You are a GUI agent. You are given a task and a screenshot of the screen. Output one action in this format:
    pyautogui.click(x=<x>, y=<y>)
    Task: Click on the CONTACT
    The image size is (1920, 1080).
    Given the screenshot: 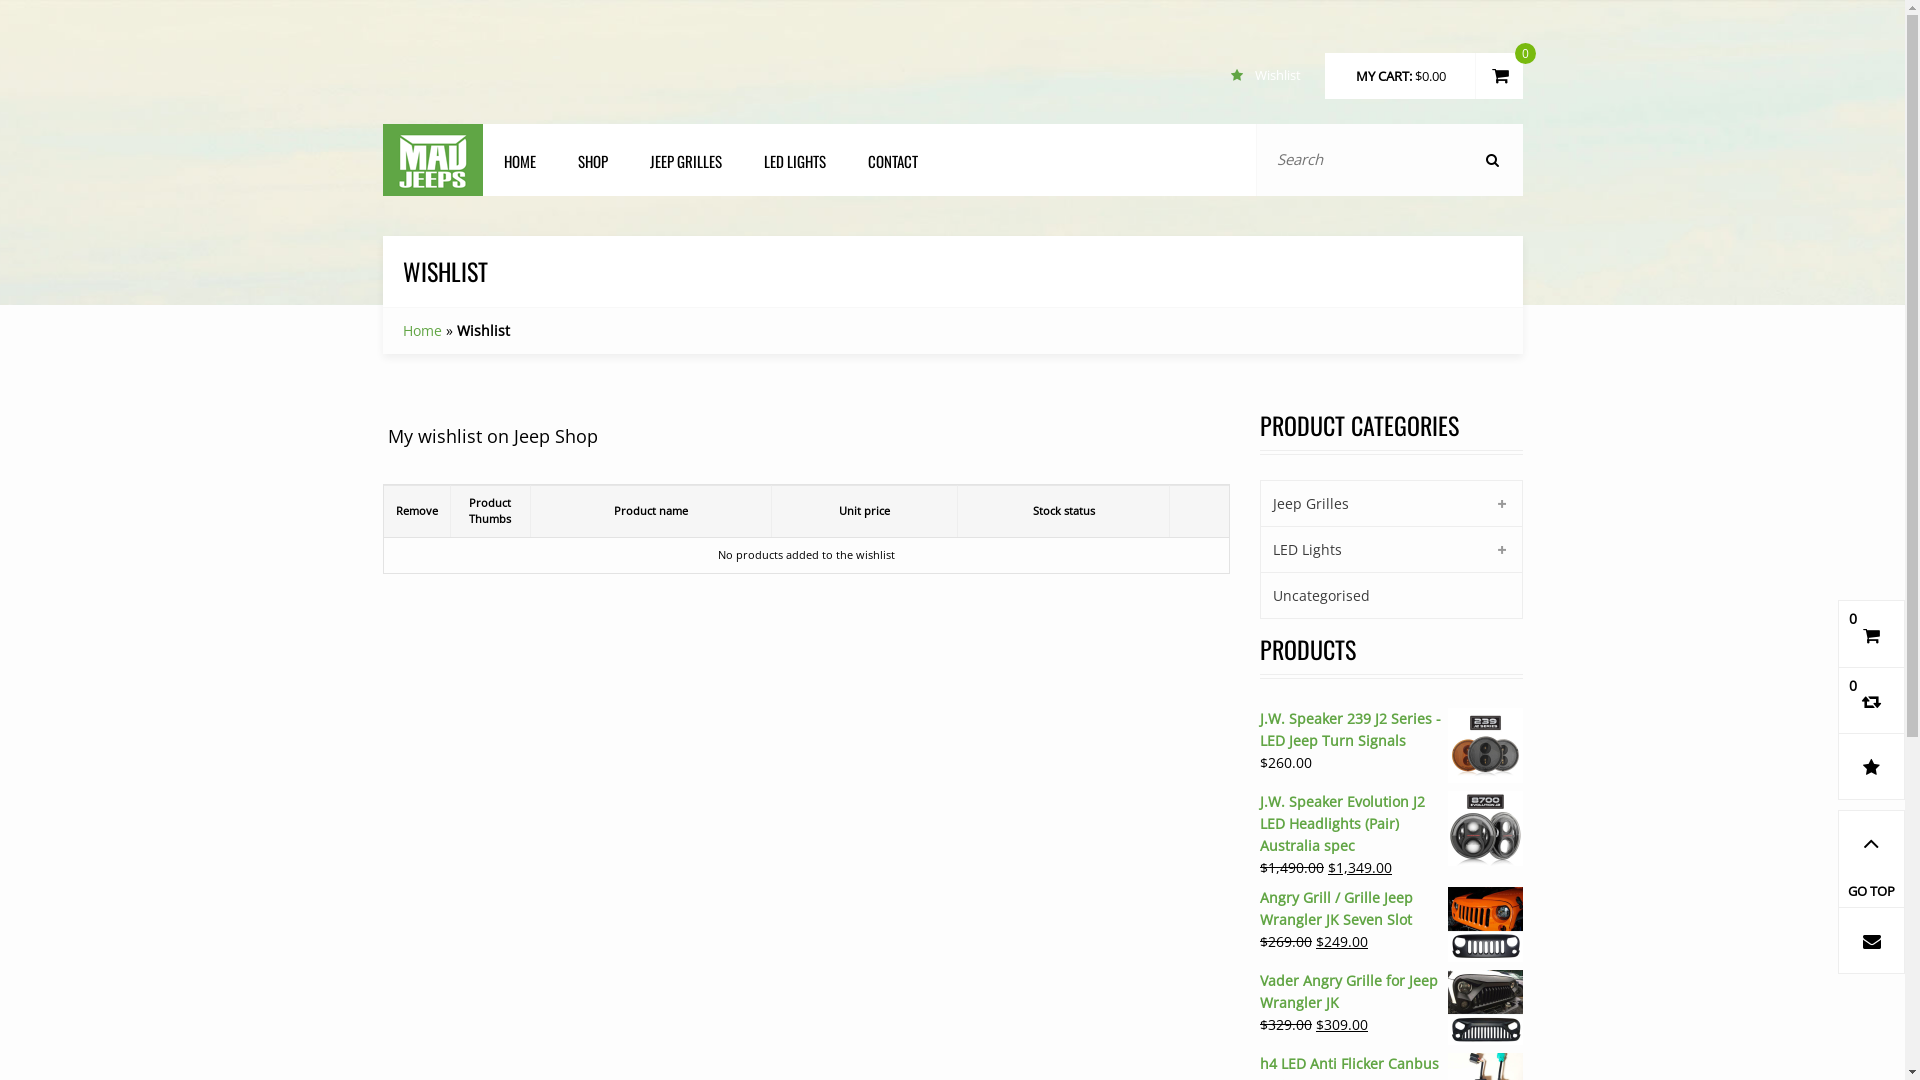 What is the action you would take?
    pyautogui.click(x=892, y=161)
    